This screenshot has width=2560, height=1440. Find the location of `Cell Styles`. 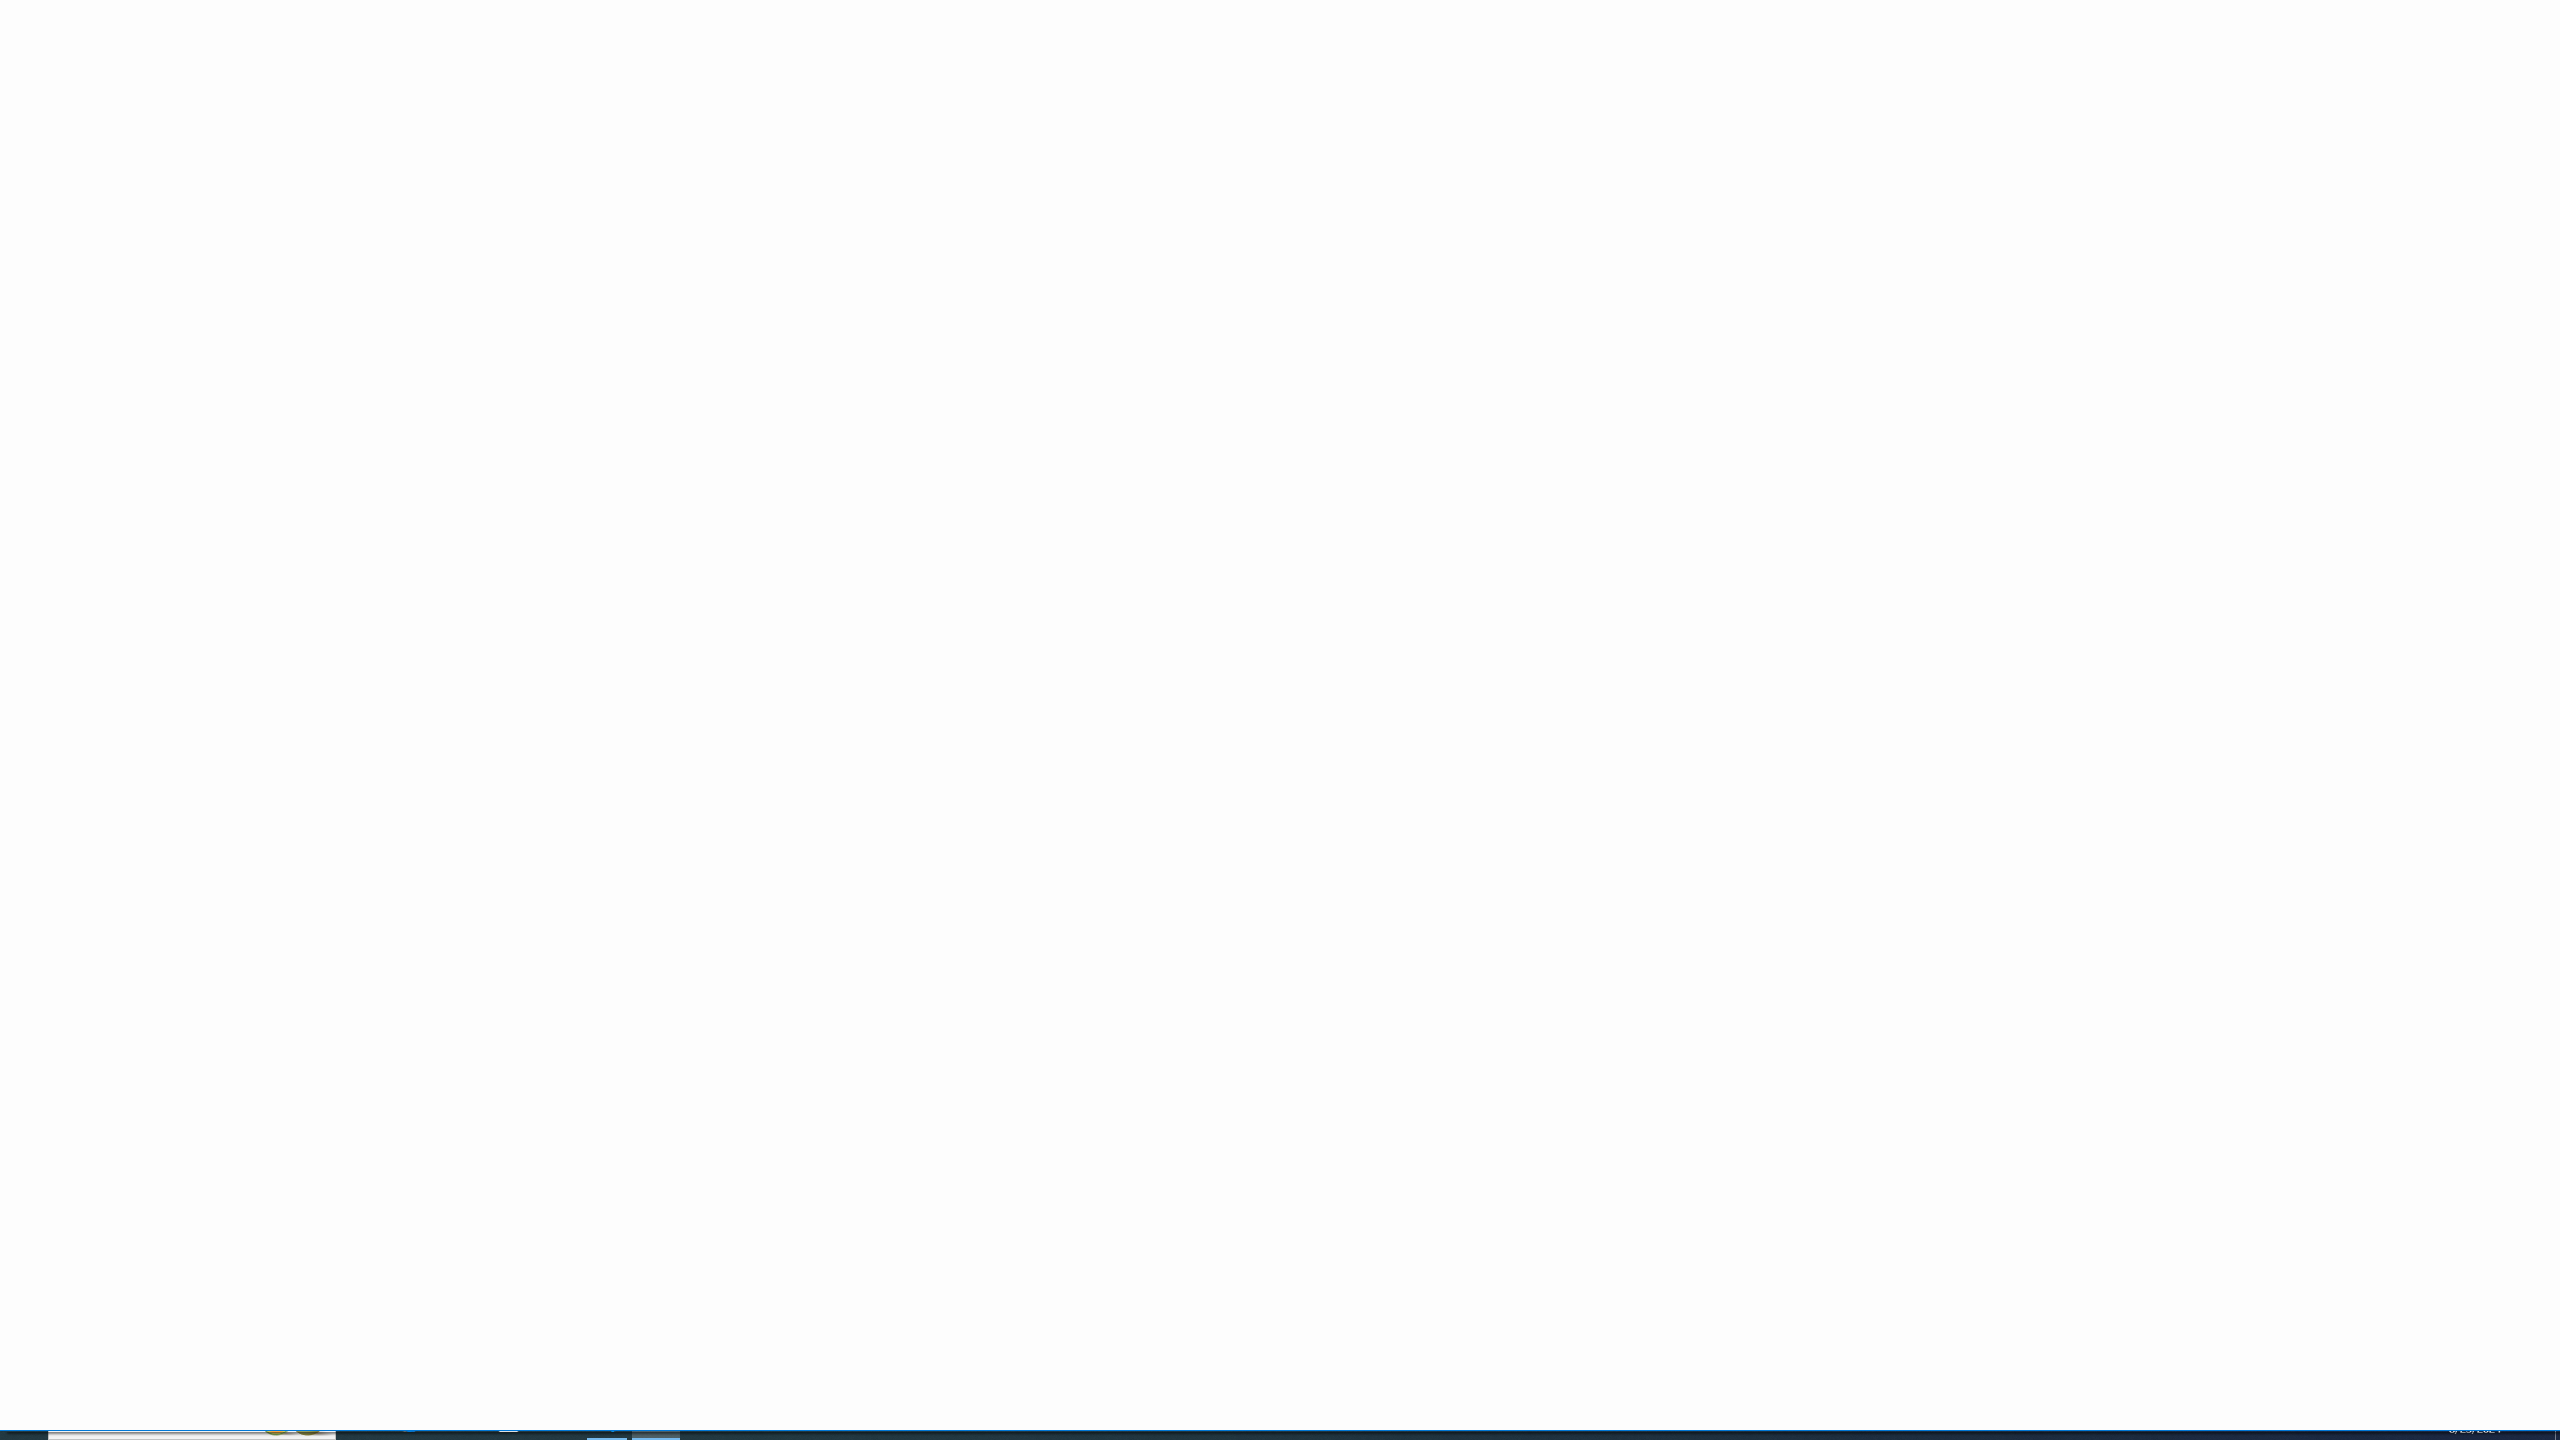

Cell Styles is located at coordinates (1560, 120).